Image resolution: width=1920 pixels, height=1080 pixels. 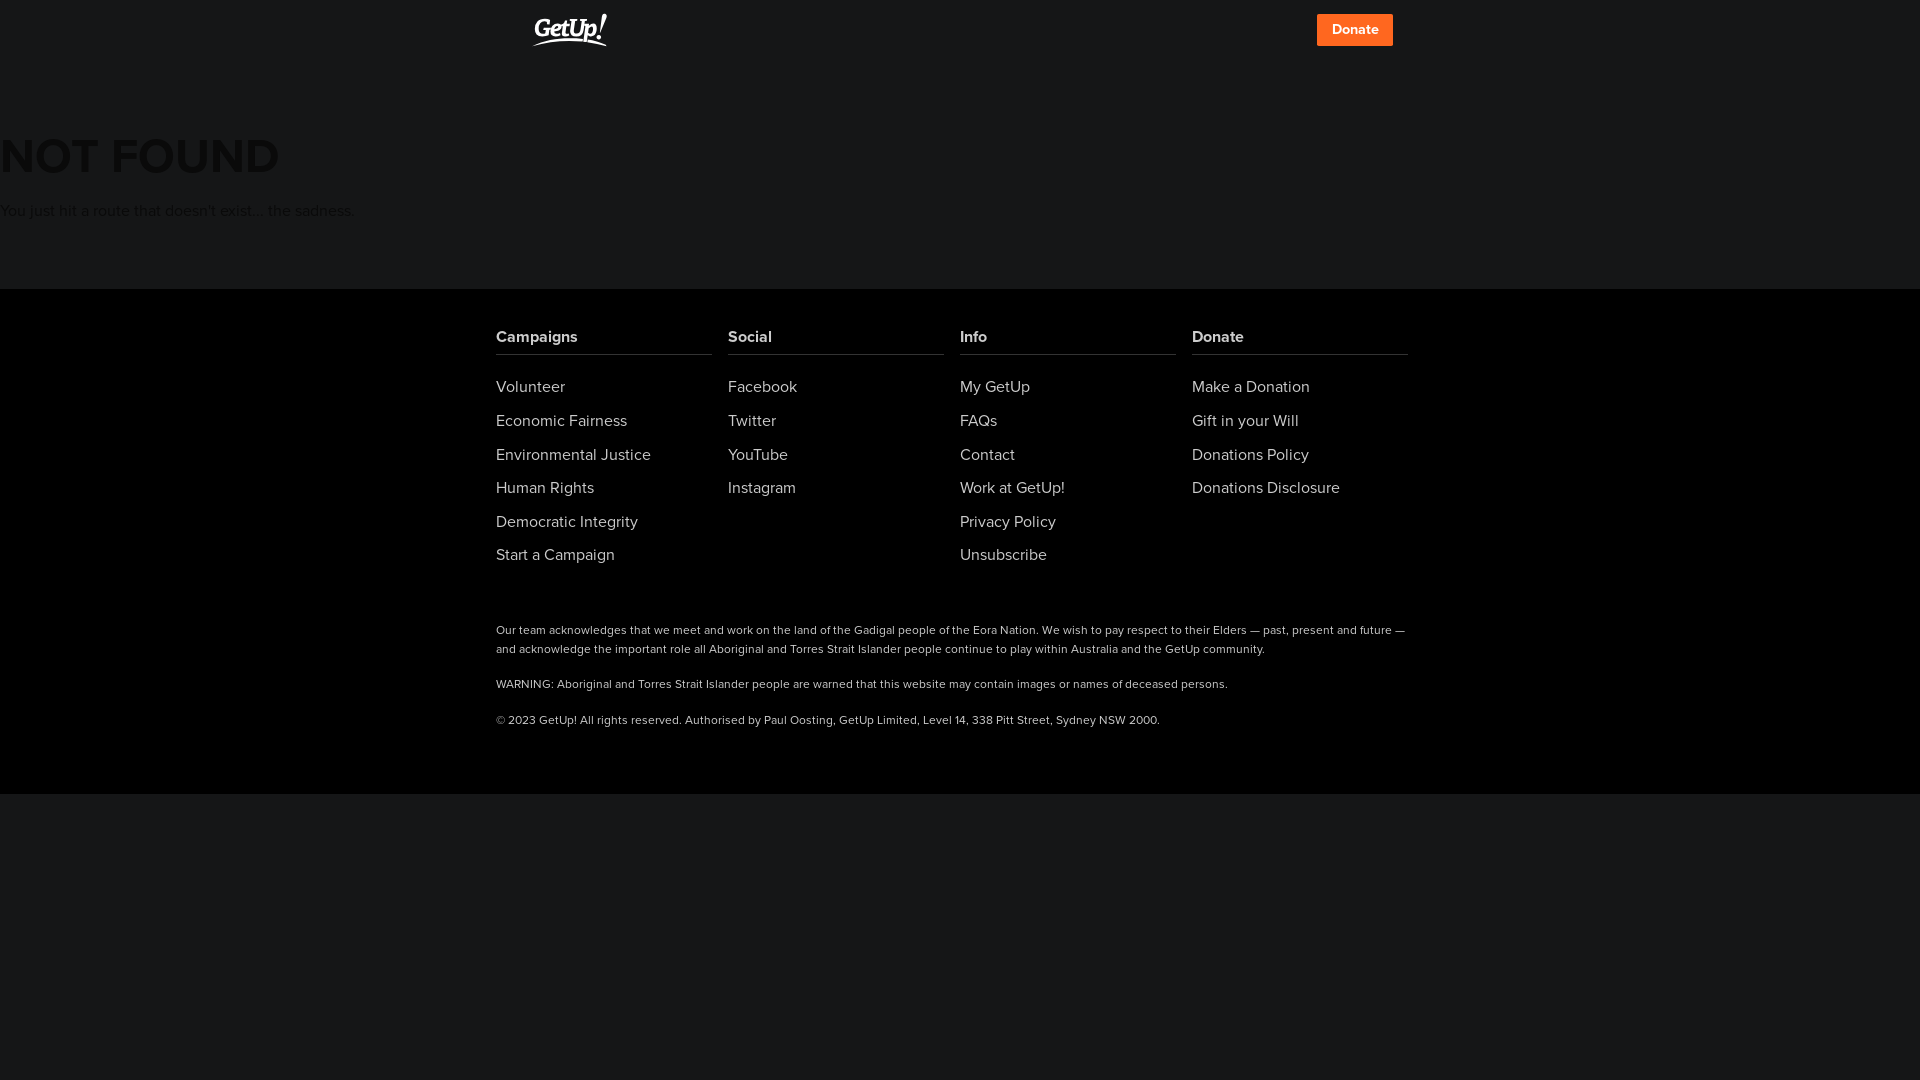 What do you see at coordinates (1008, 522) in the screenshot?
I see `Privacy Policy` at bounding box center [1008, 522].